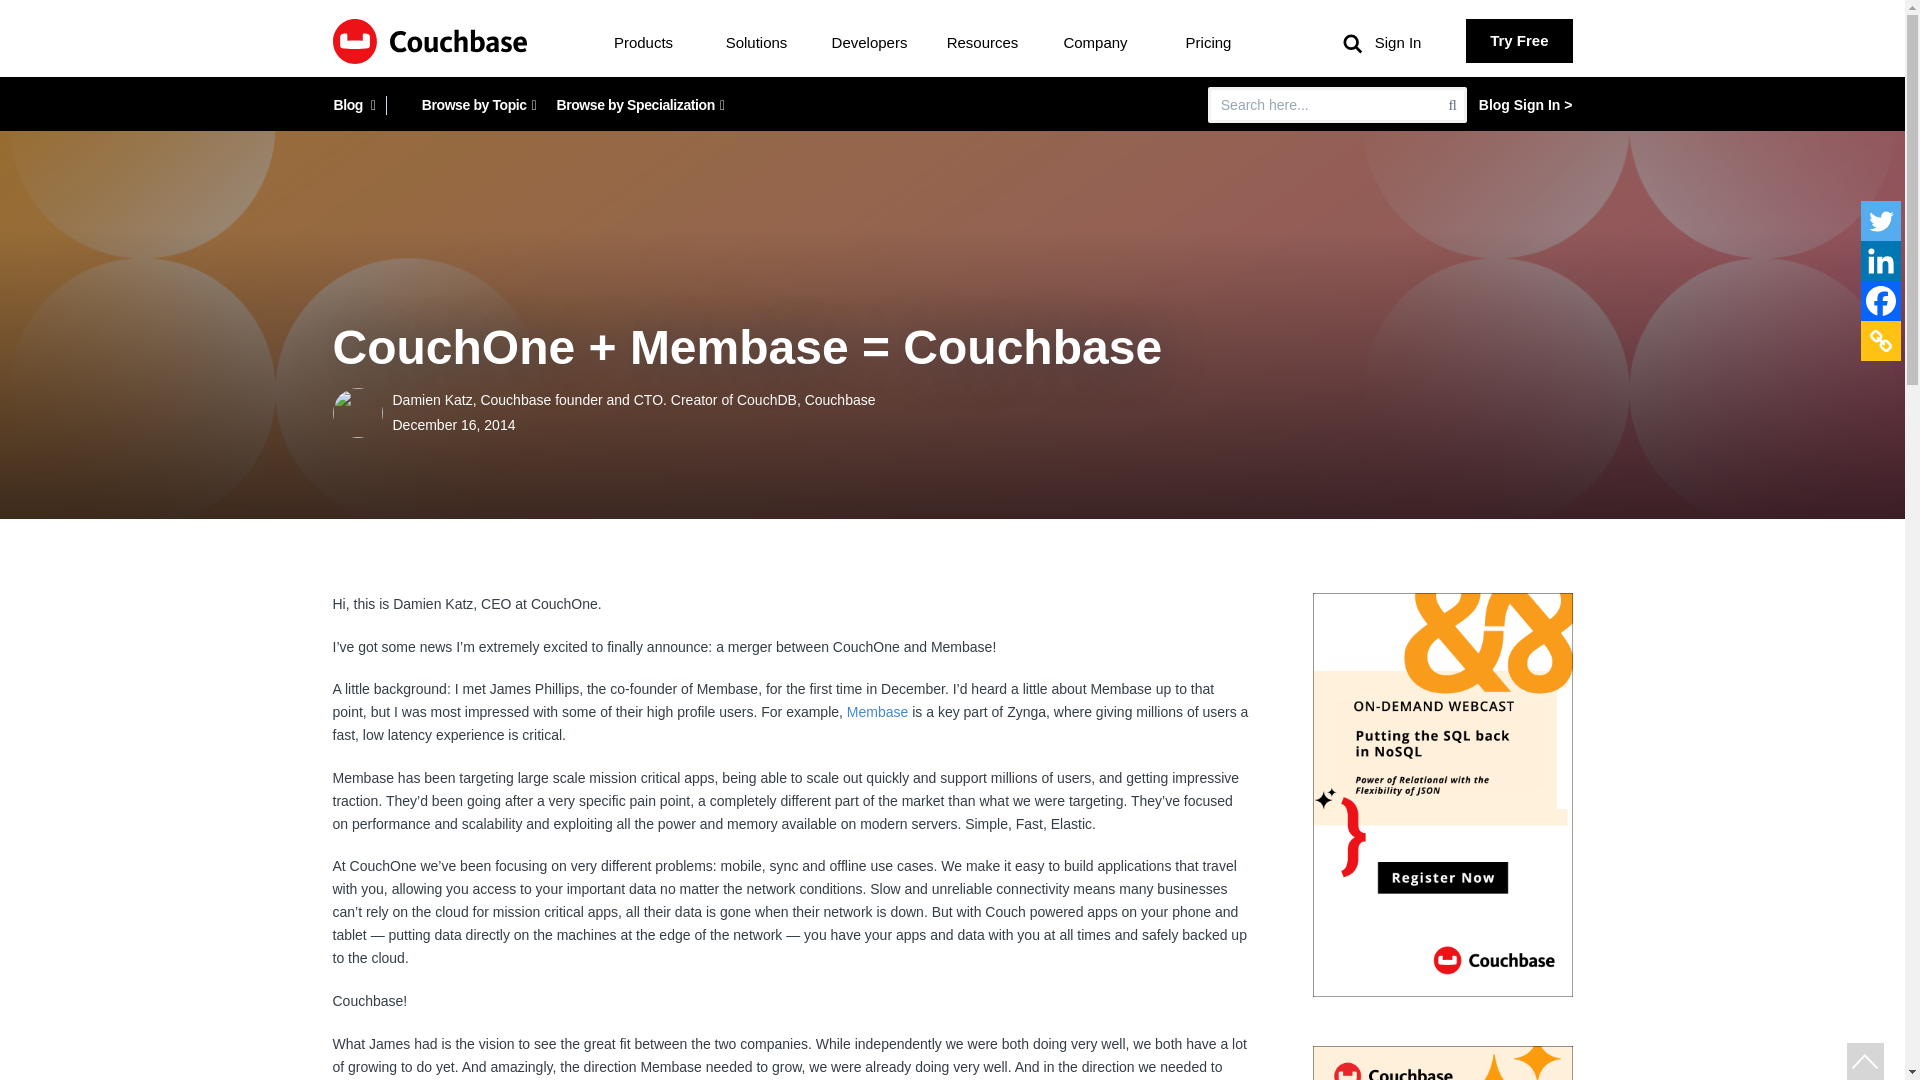  What do you see at coordinates (1525, 105) in the screenshot?
I see `Blog Sign In` at bounding box center [1525, 105].